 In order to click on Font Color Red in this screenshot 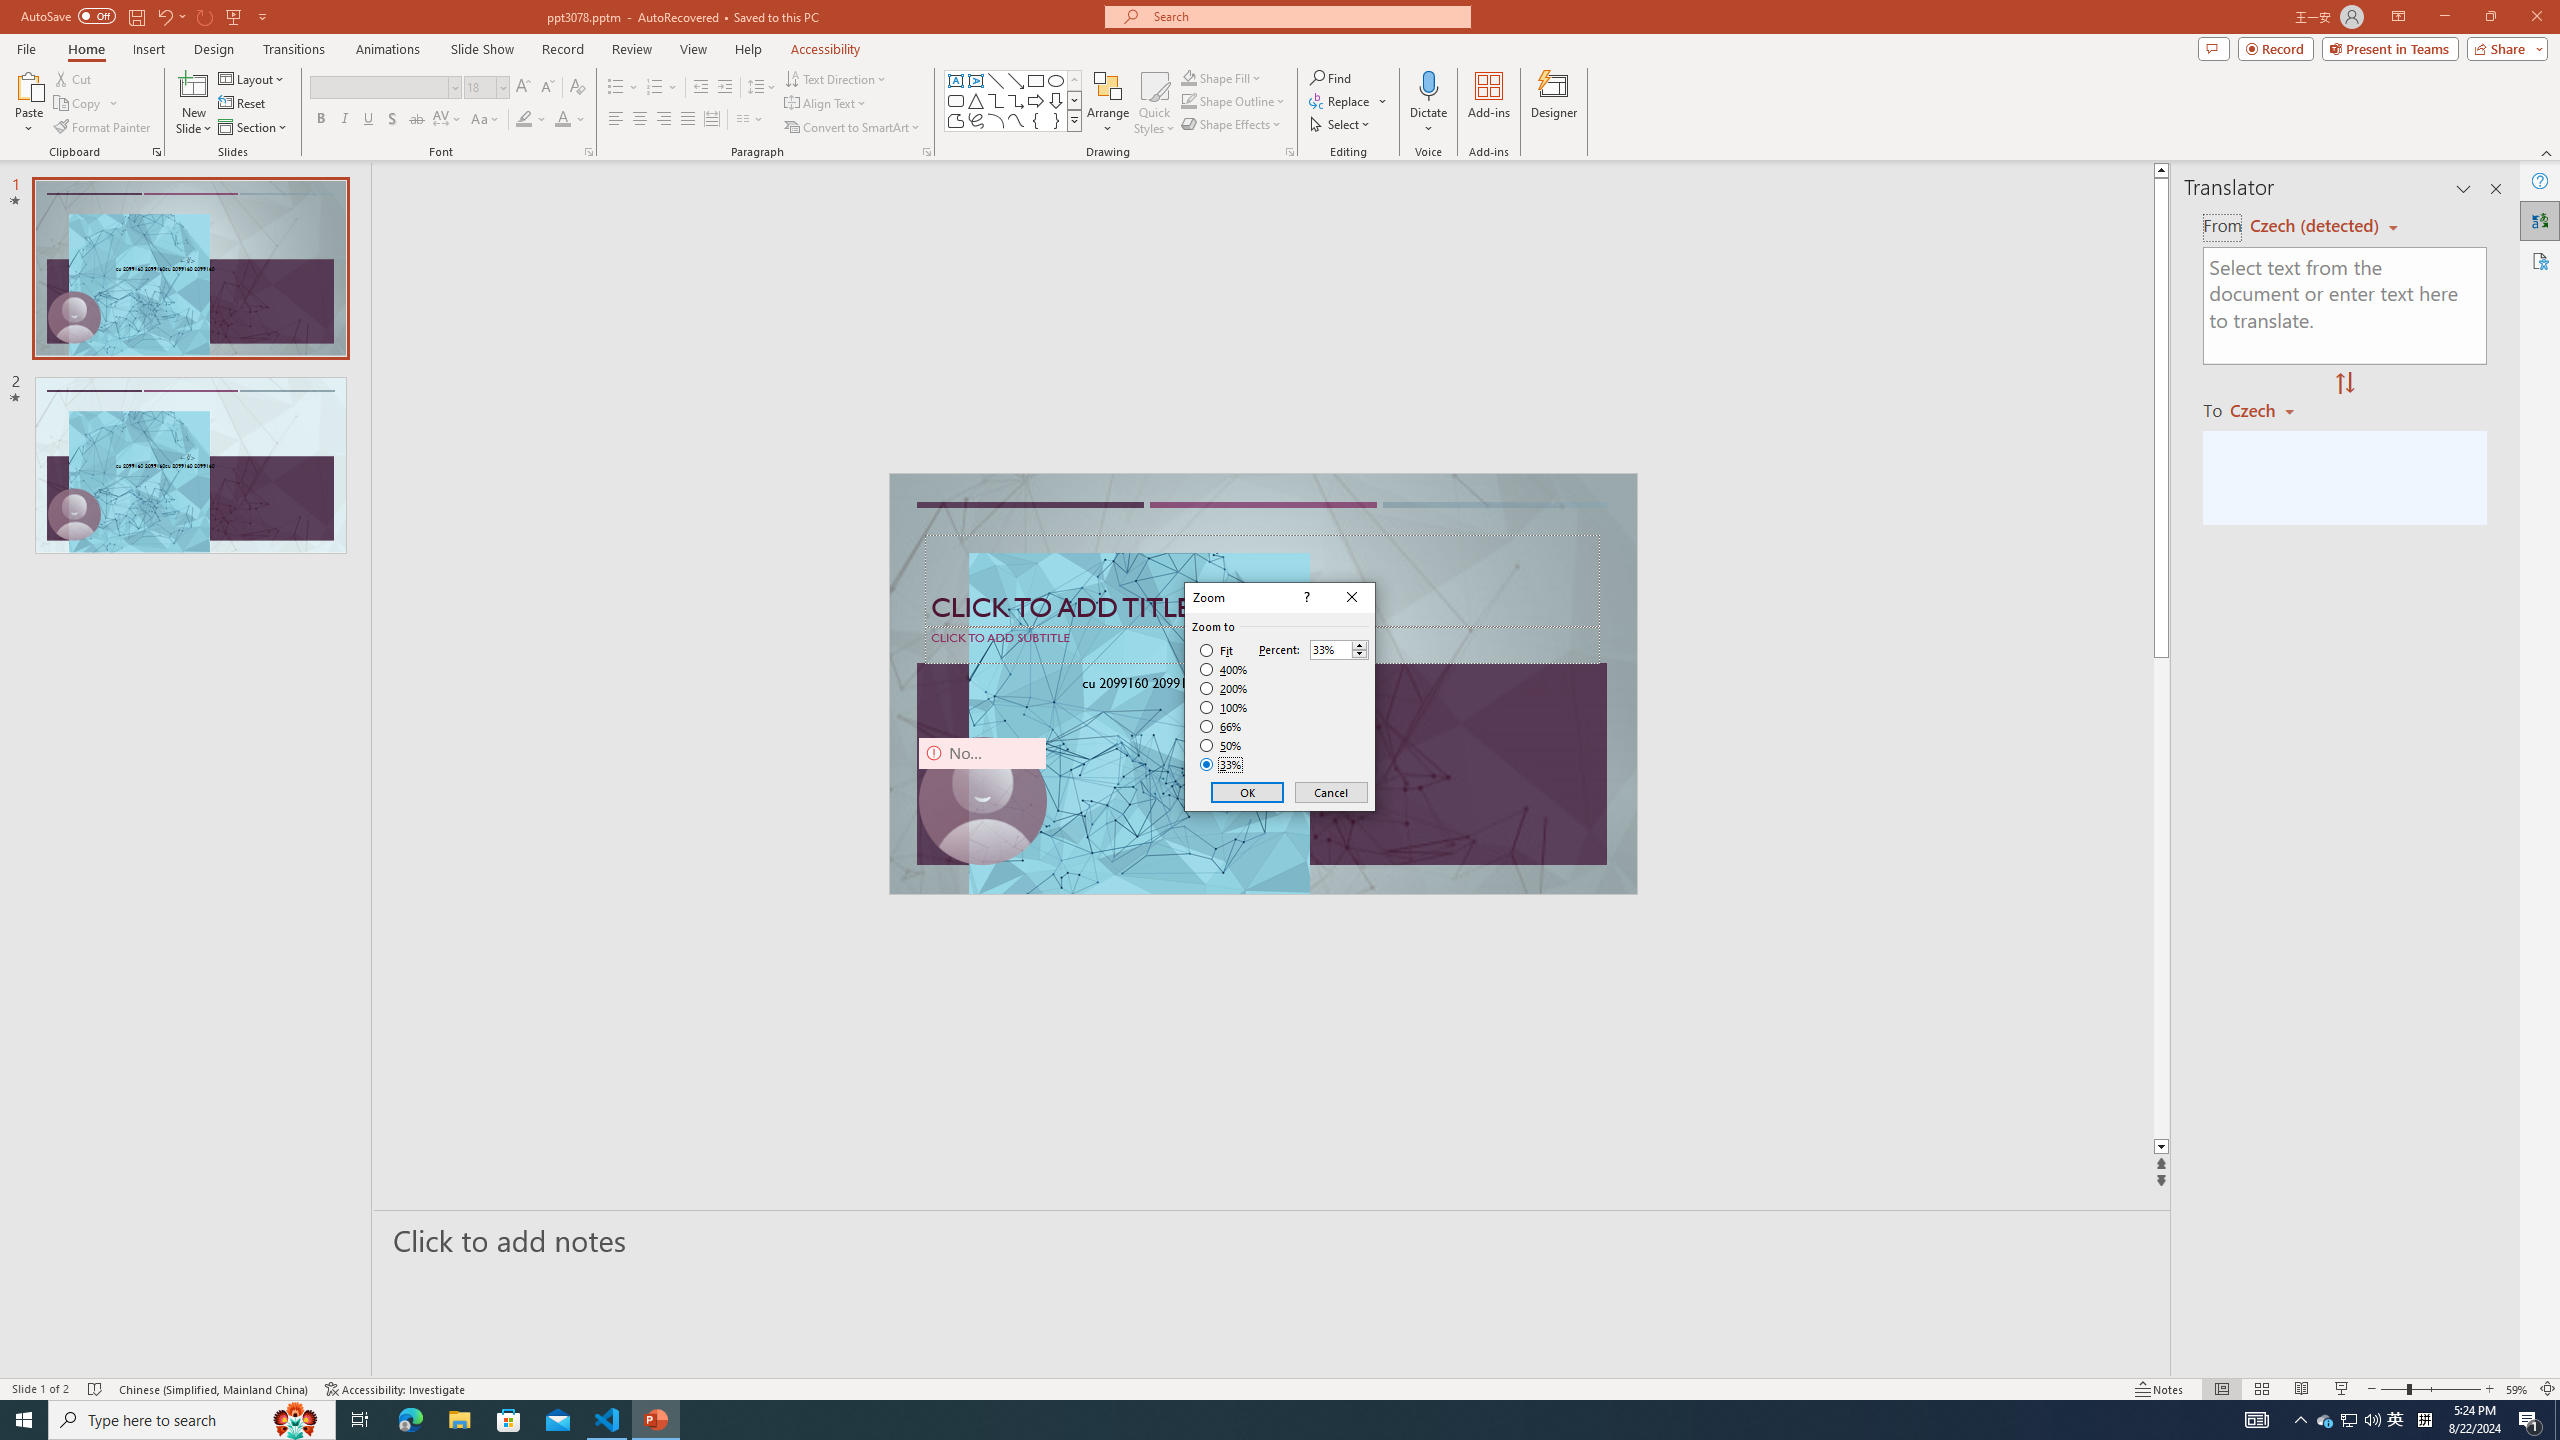, I will do `click(562, 120)`.